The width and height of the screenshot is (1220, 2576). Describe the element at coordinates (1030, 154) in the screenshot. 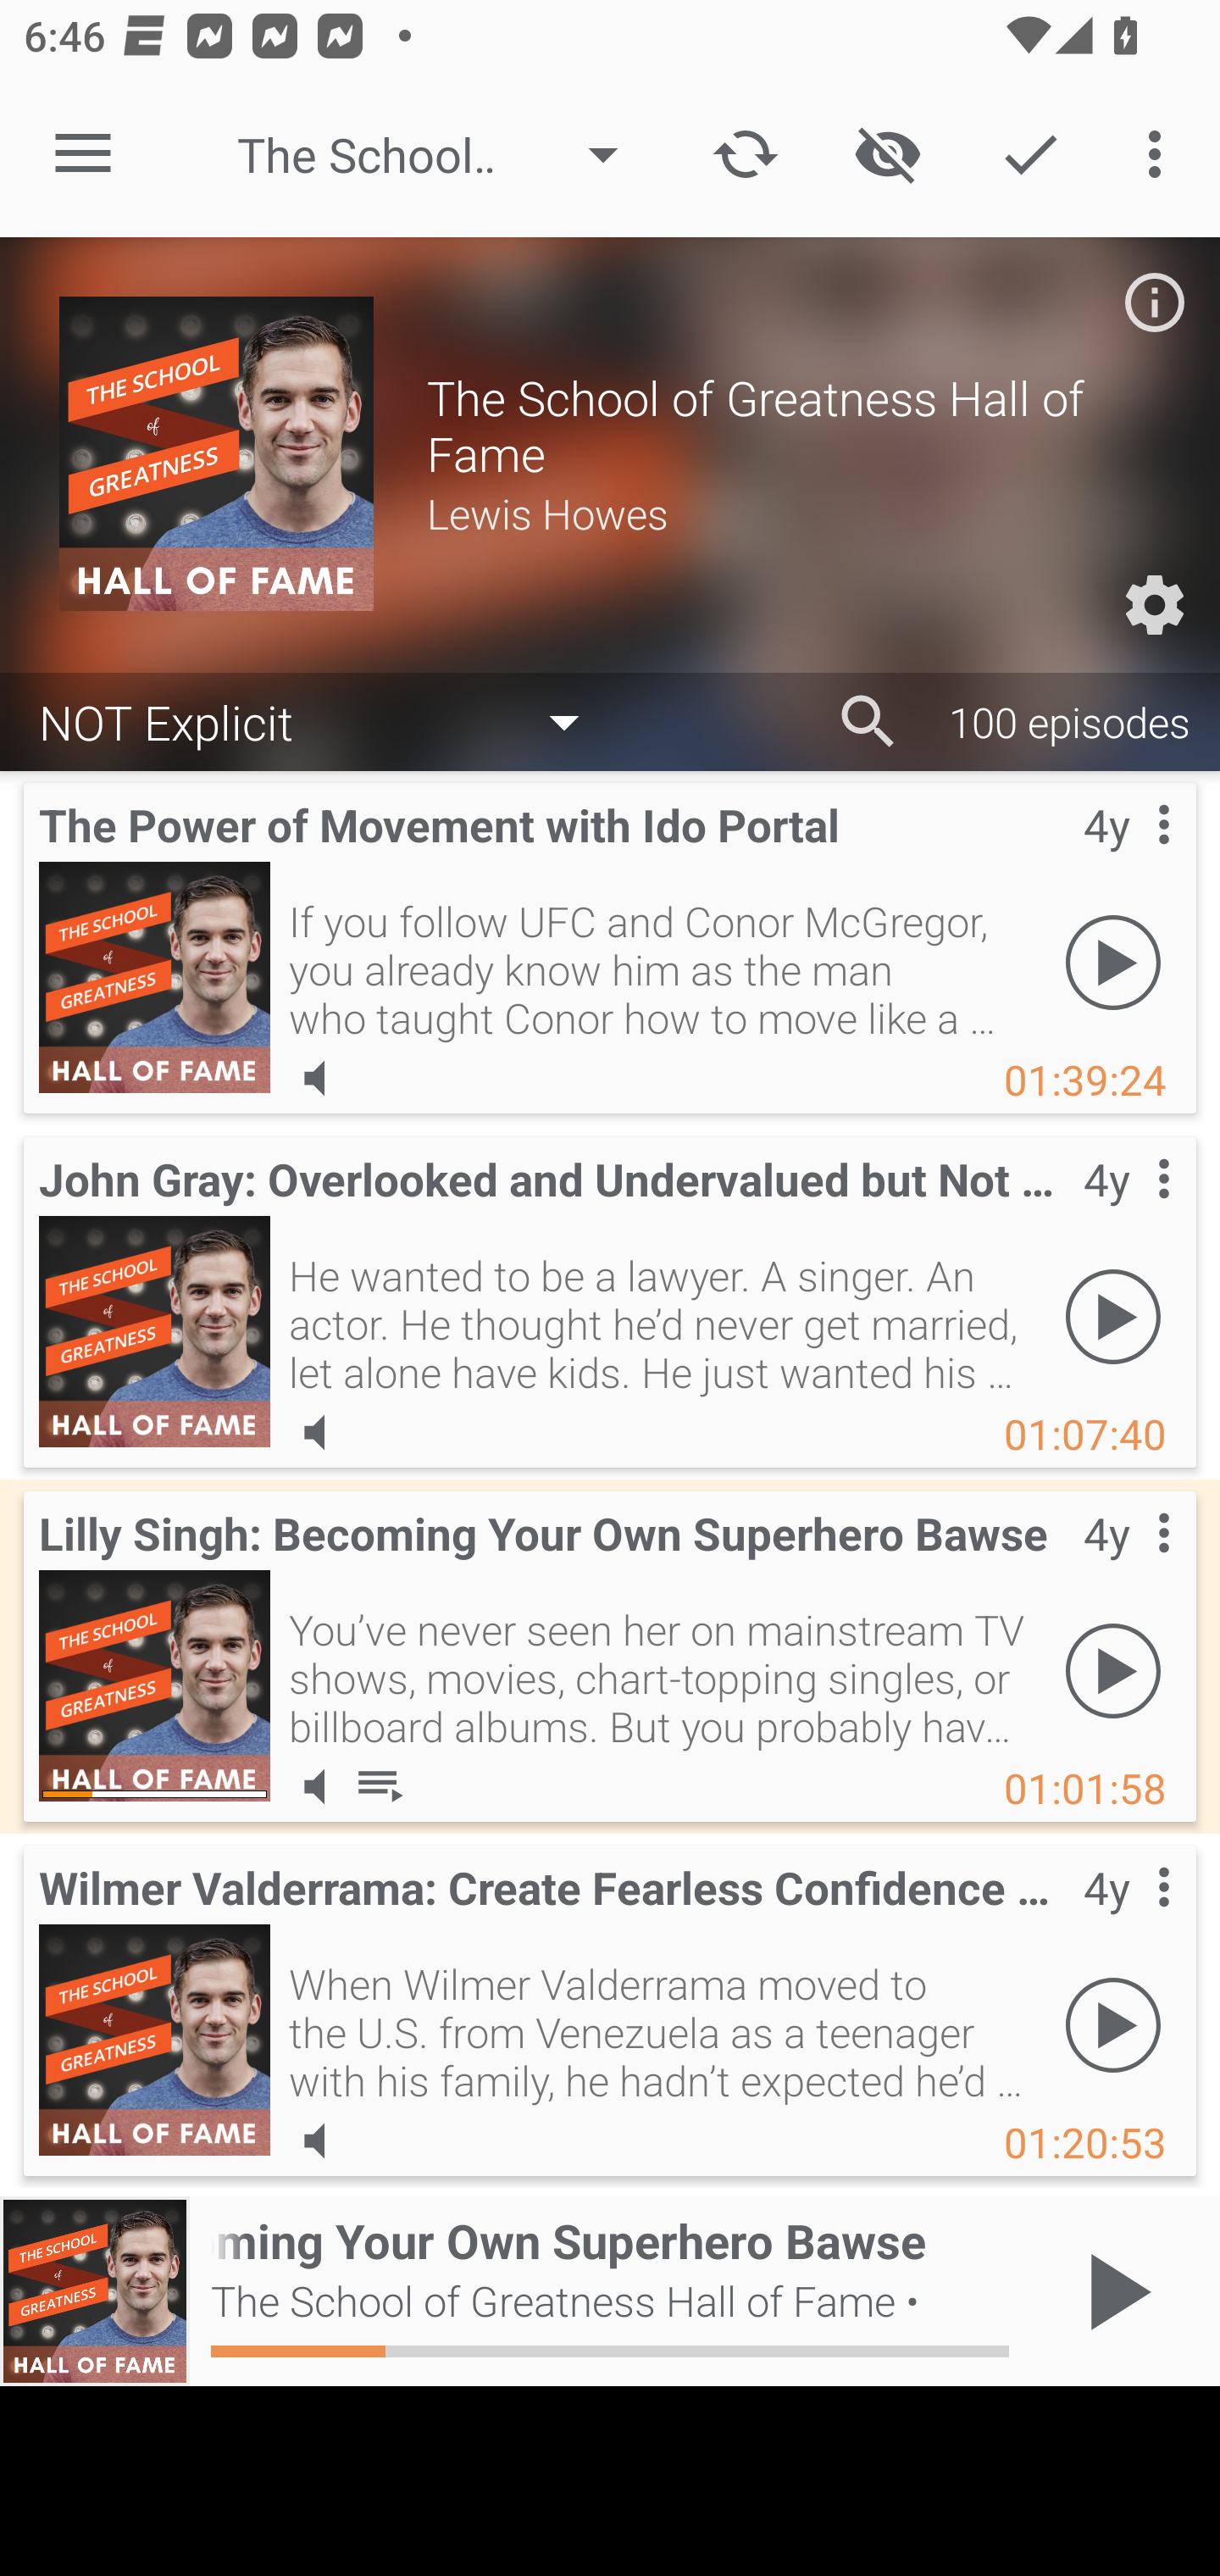

I see `Action Mode` at that location.